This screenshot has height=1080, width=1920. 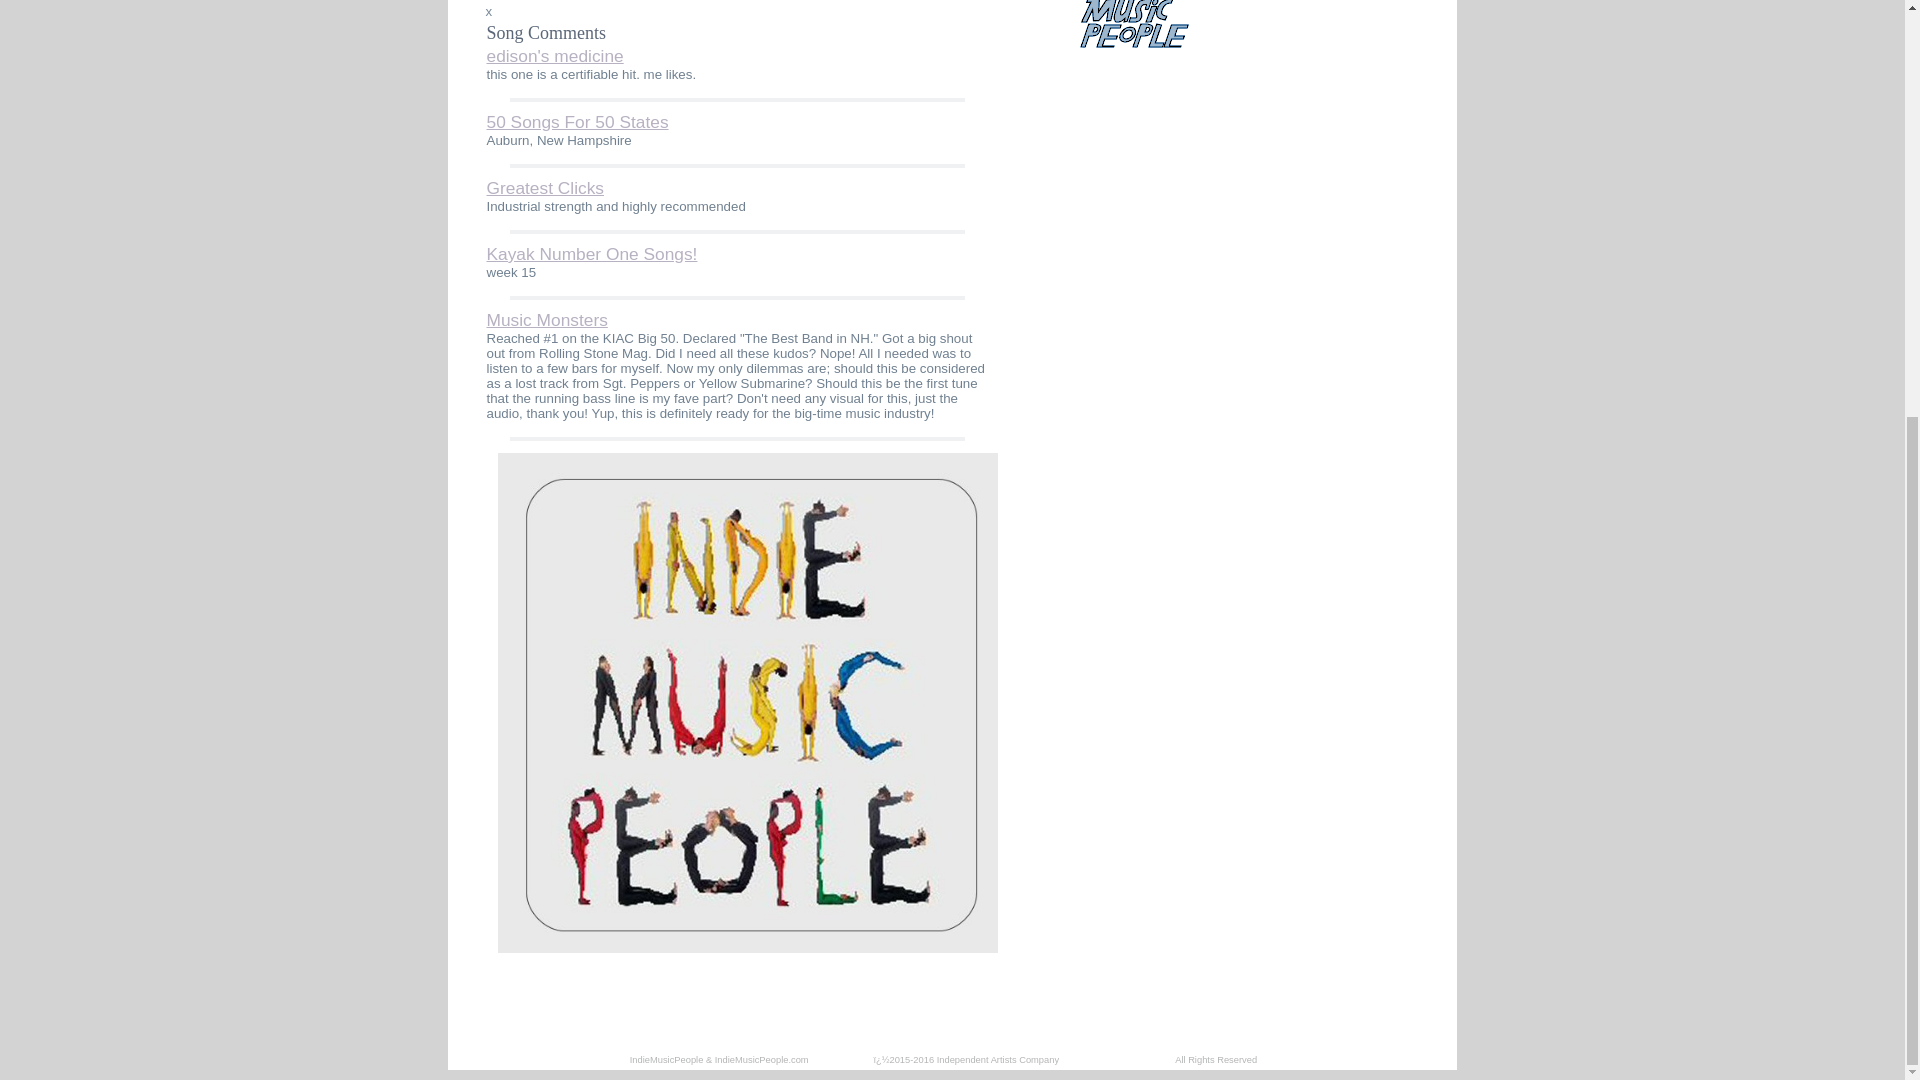 What do you see at coordinates (546, 320) in the screenshot?
I see `Music Monsters` at bounding box center [546, 320].